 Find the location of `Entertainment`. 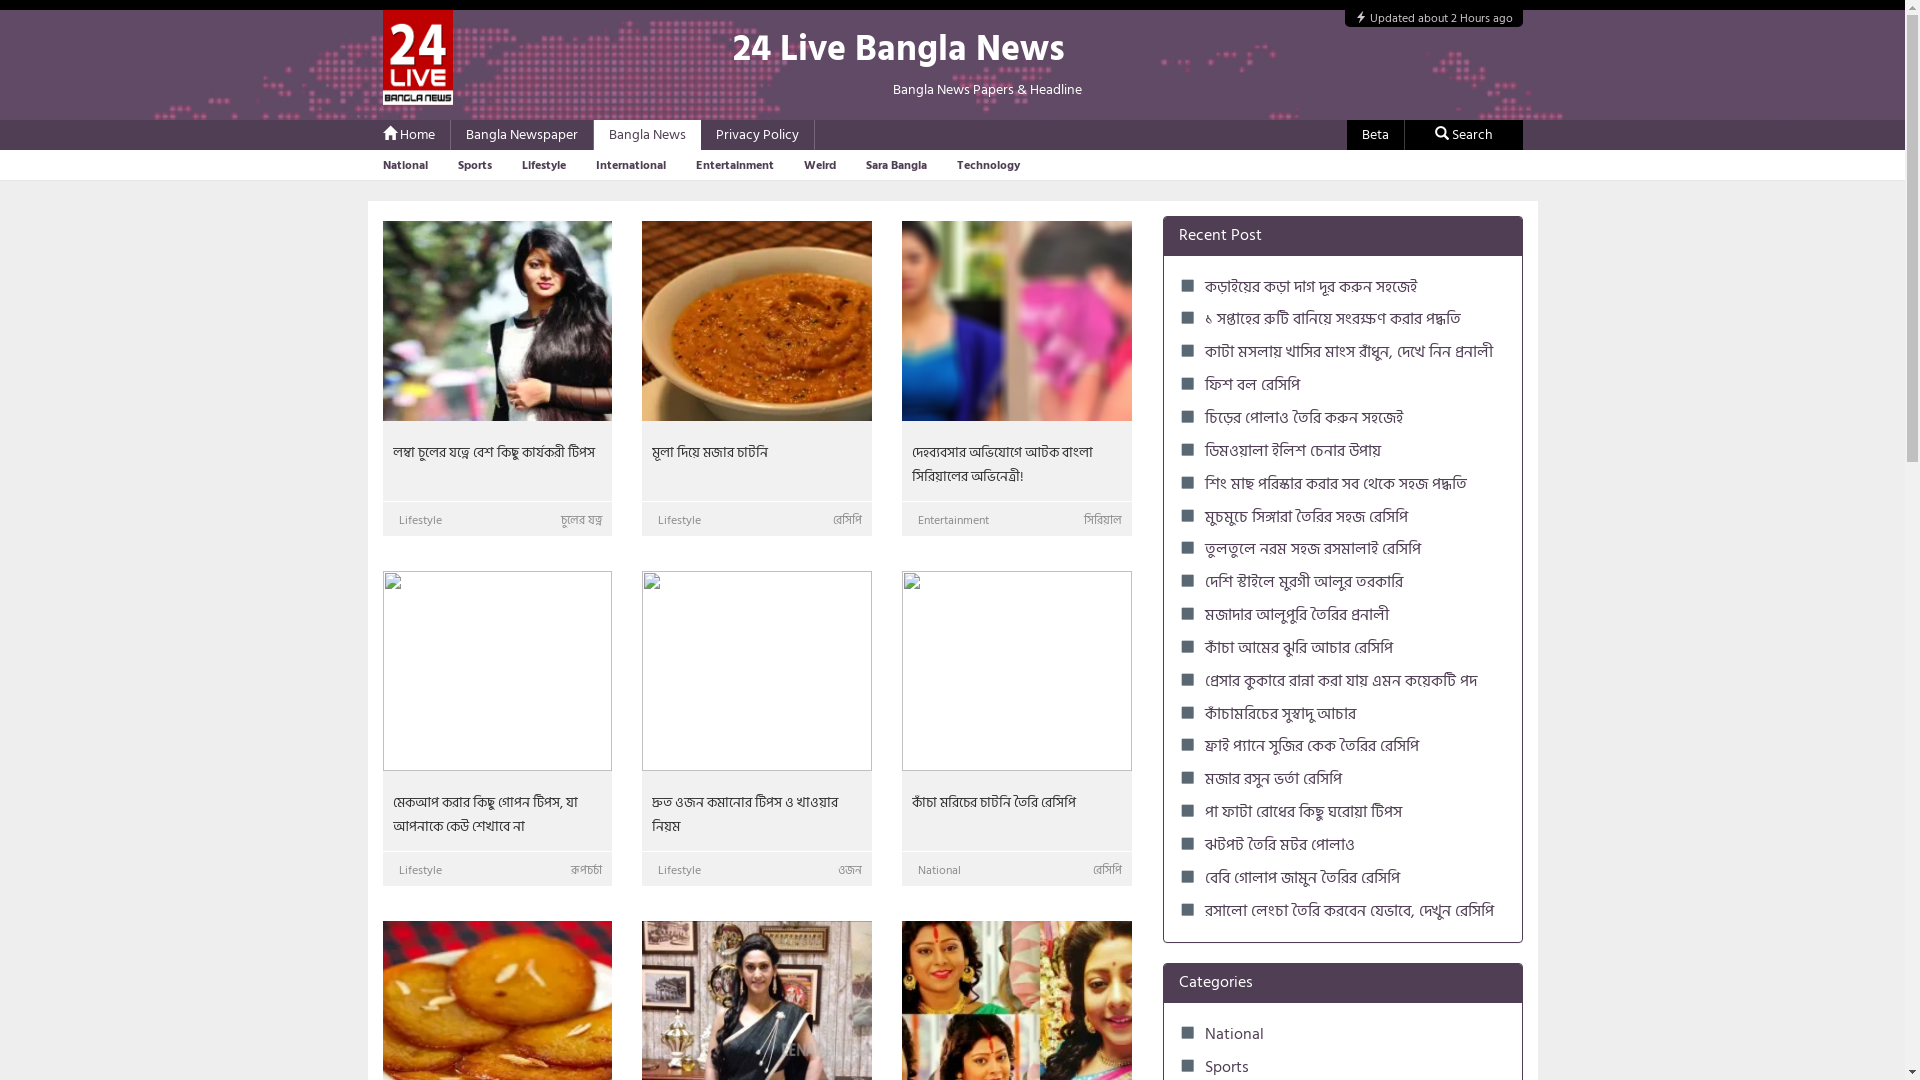

Entertainment is located at coordinates (735, 165).